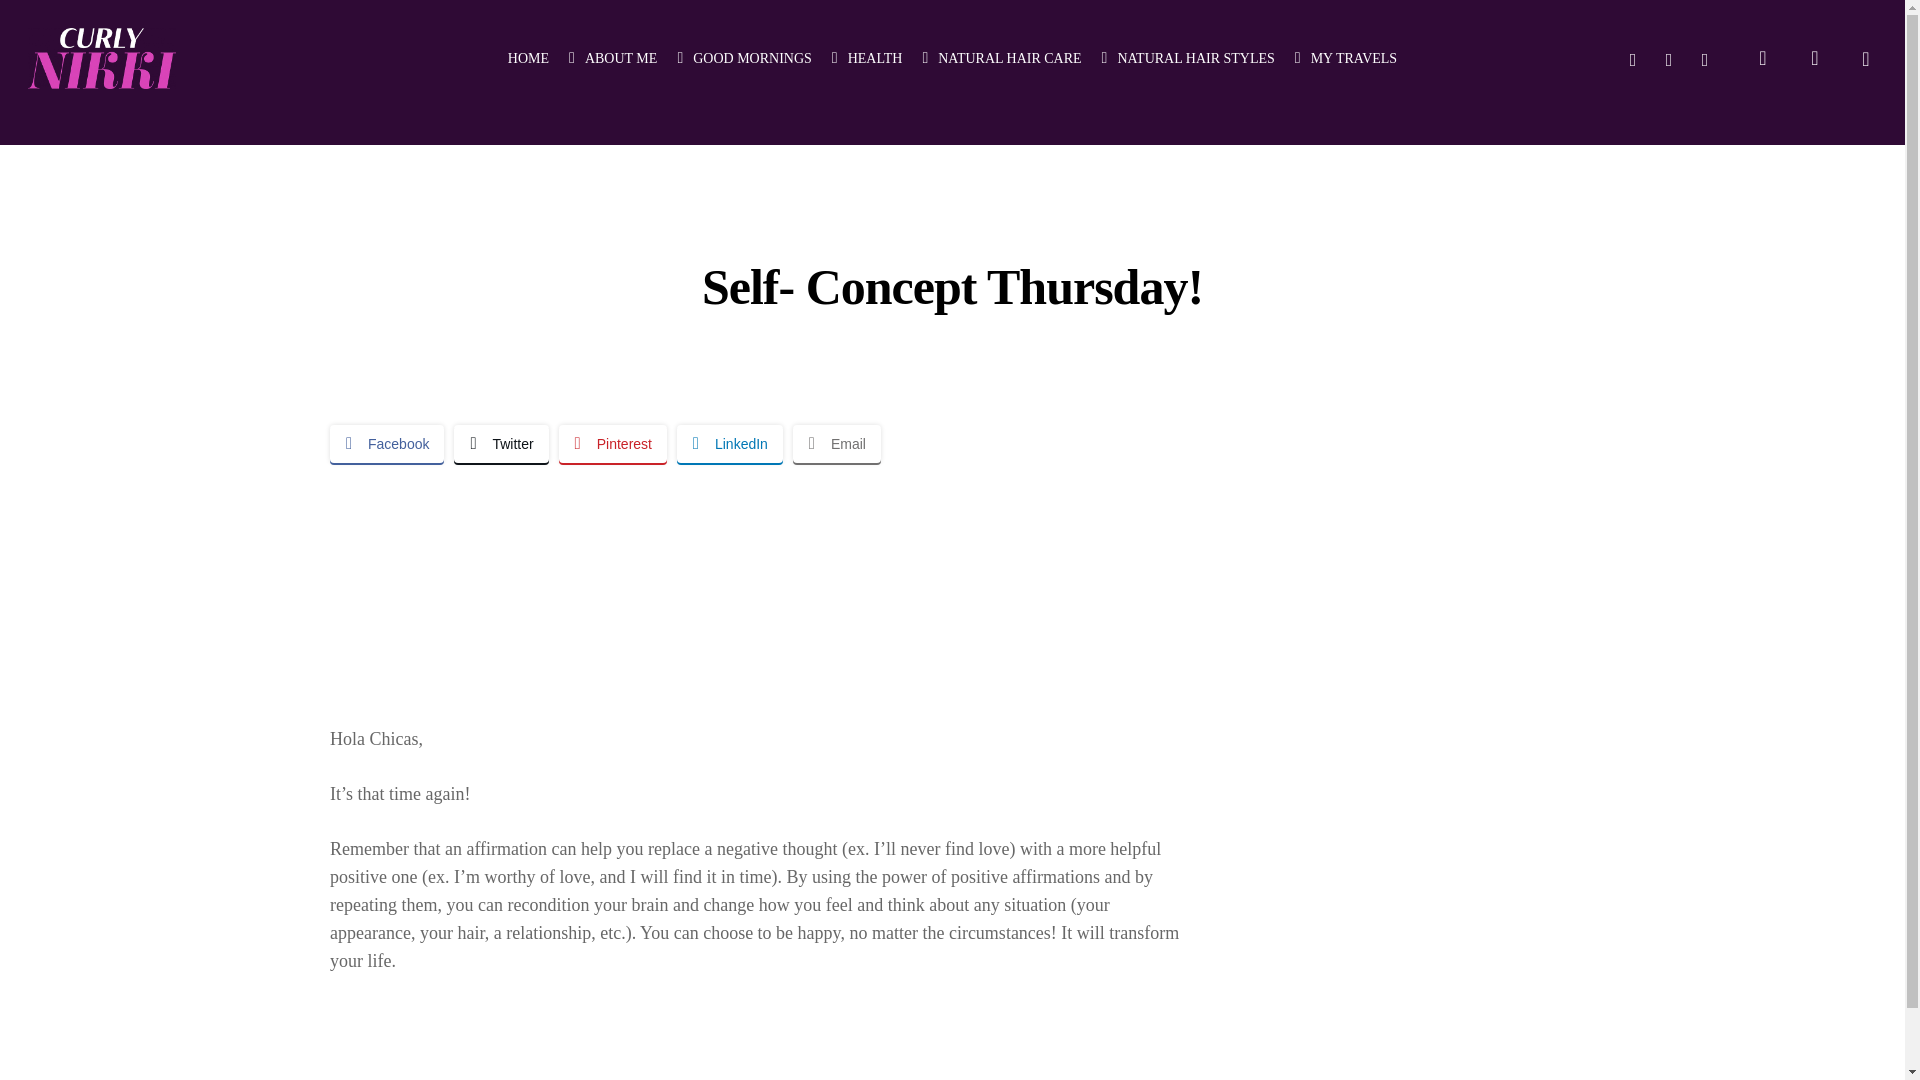  What do you see at coordinates (866, 58) in the screenshot?
I see `HEALTH` at bounding box center [866, 58].